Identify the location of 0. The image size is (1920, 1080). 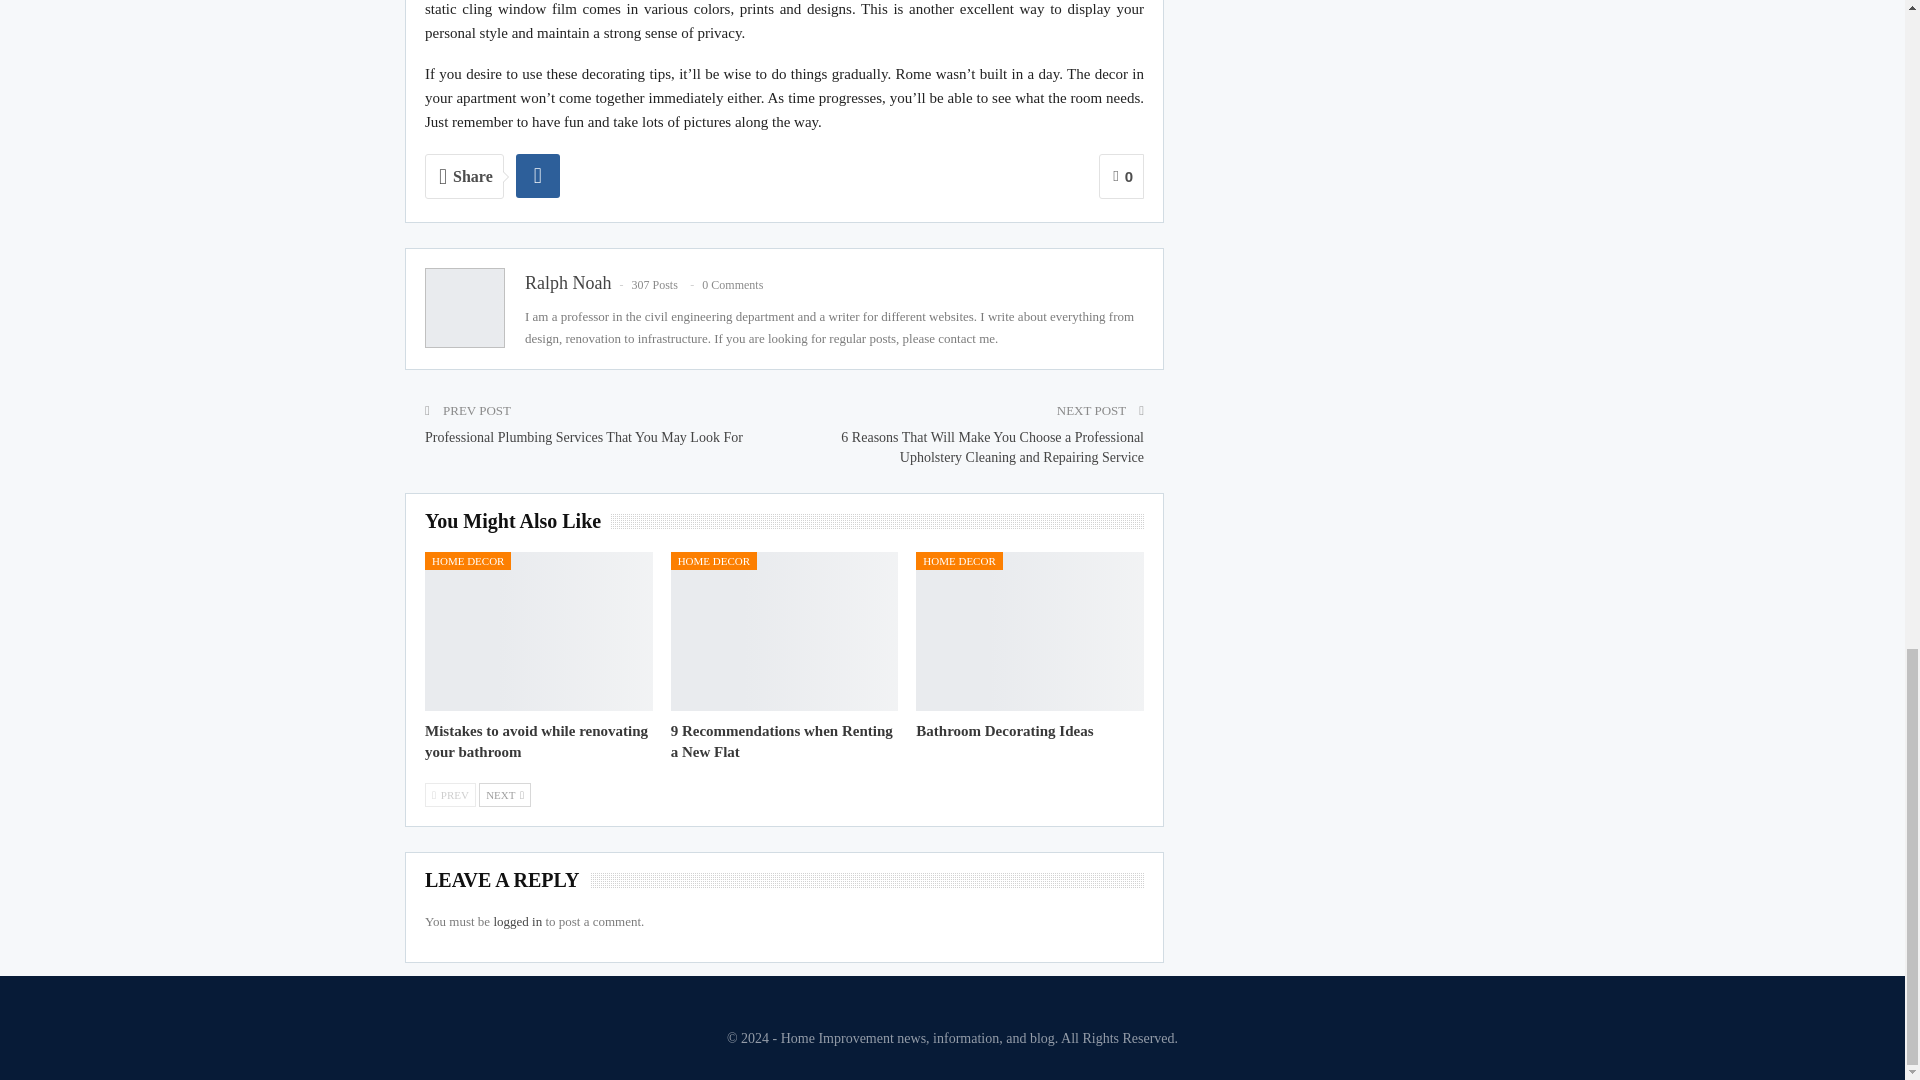
(1121, 176).